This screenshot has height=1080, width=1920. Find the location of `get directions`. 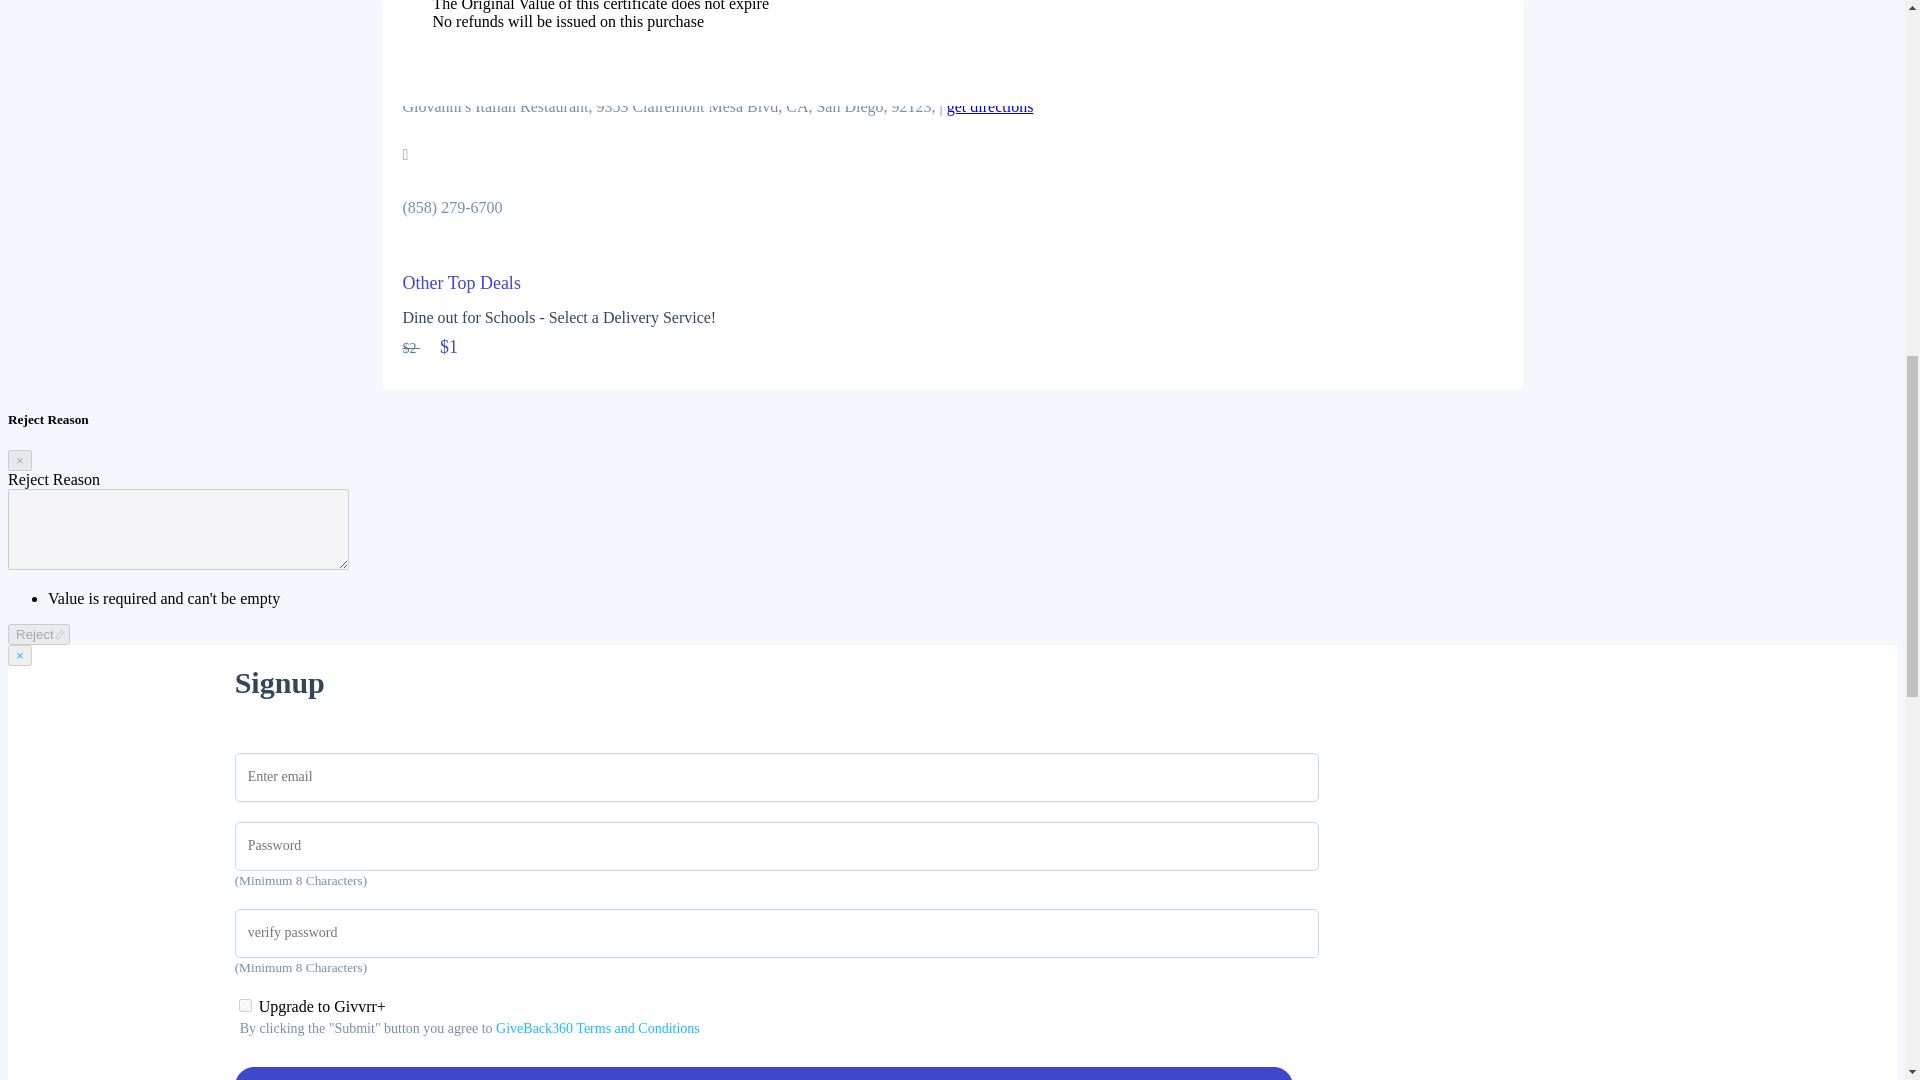

get directions is located at coordinates (990, 106).